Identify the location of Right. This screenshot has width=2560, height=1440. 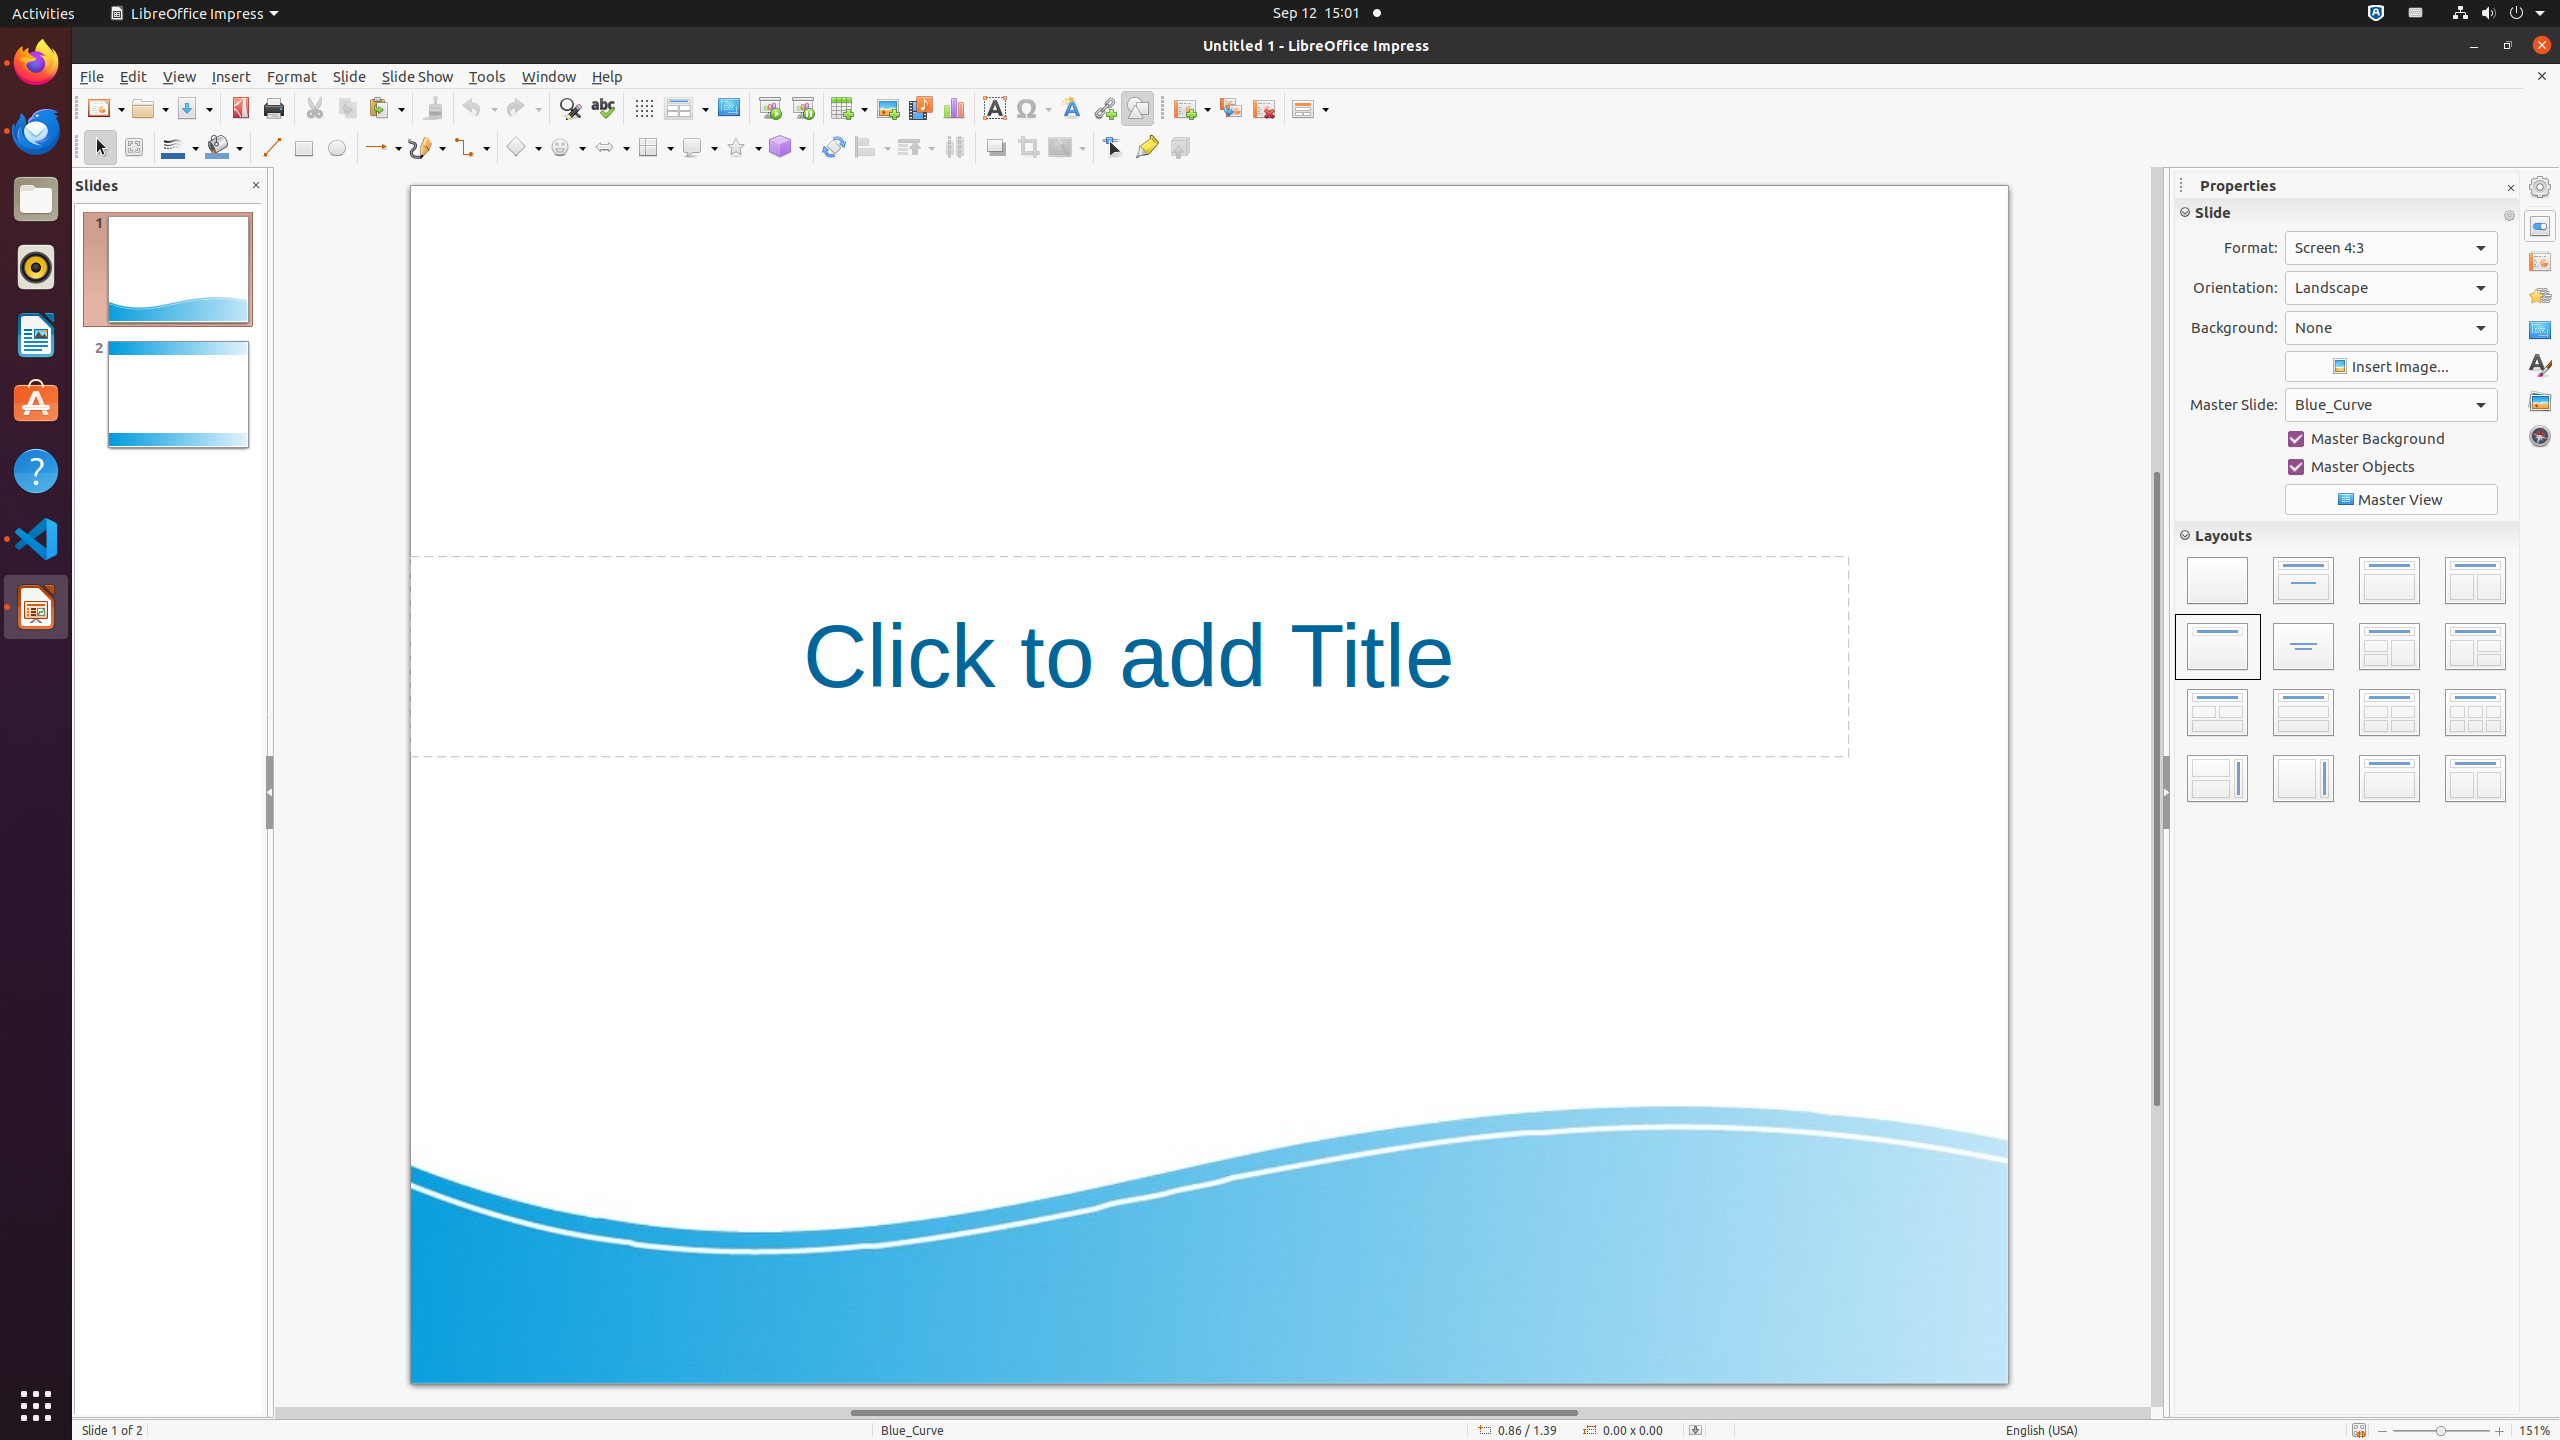
(2244, 412).